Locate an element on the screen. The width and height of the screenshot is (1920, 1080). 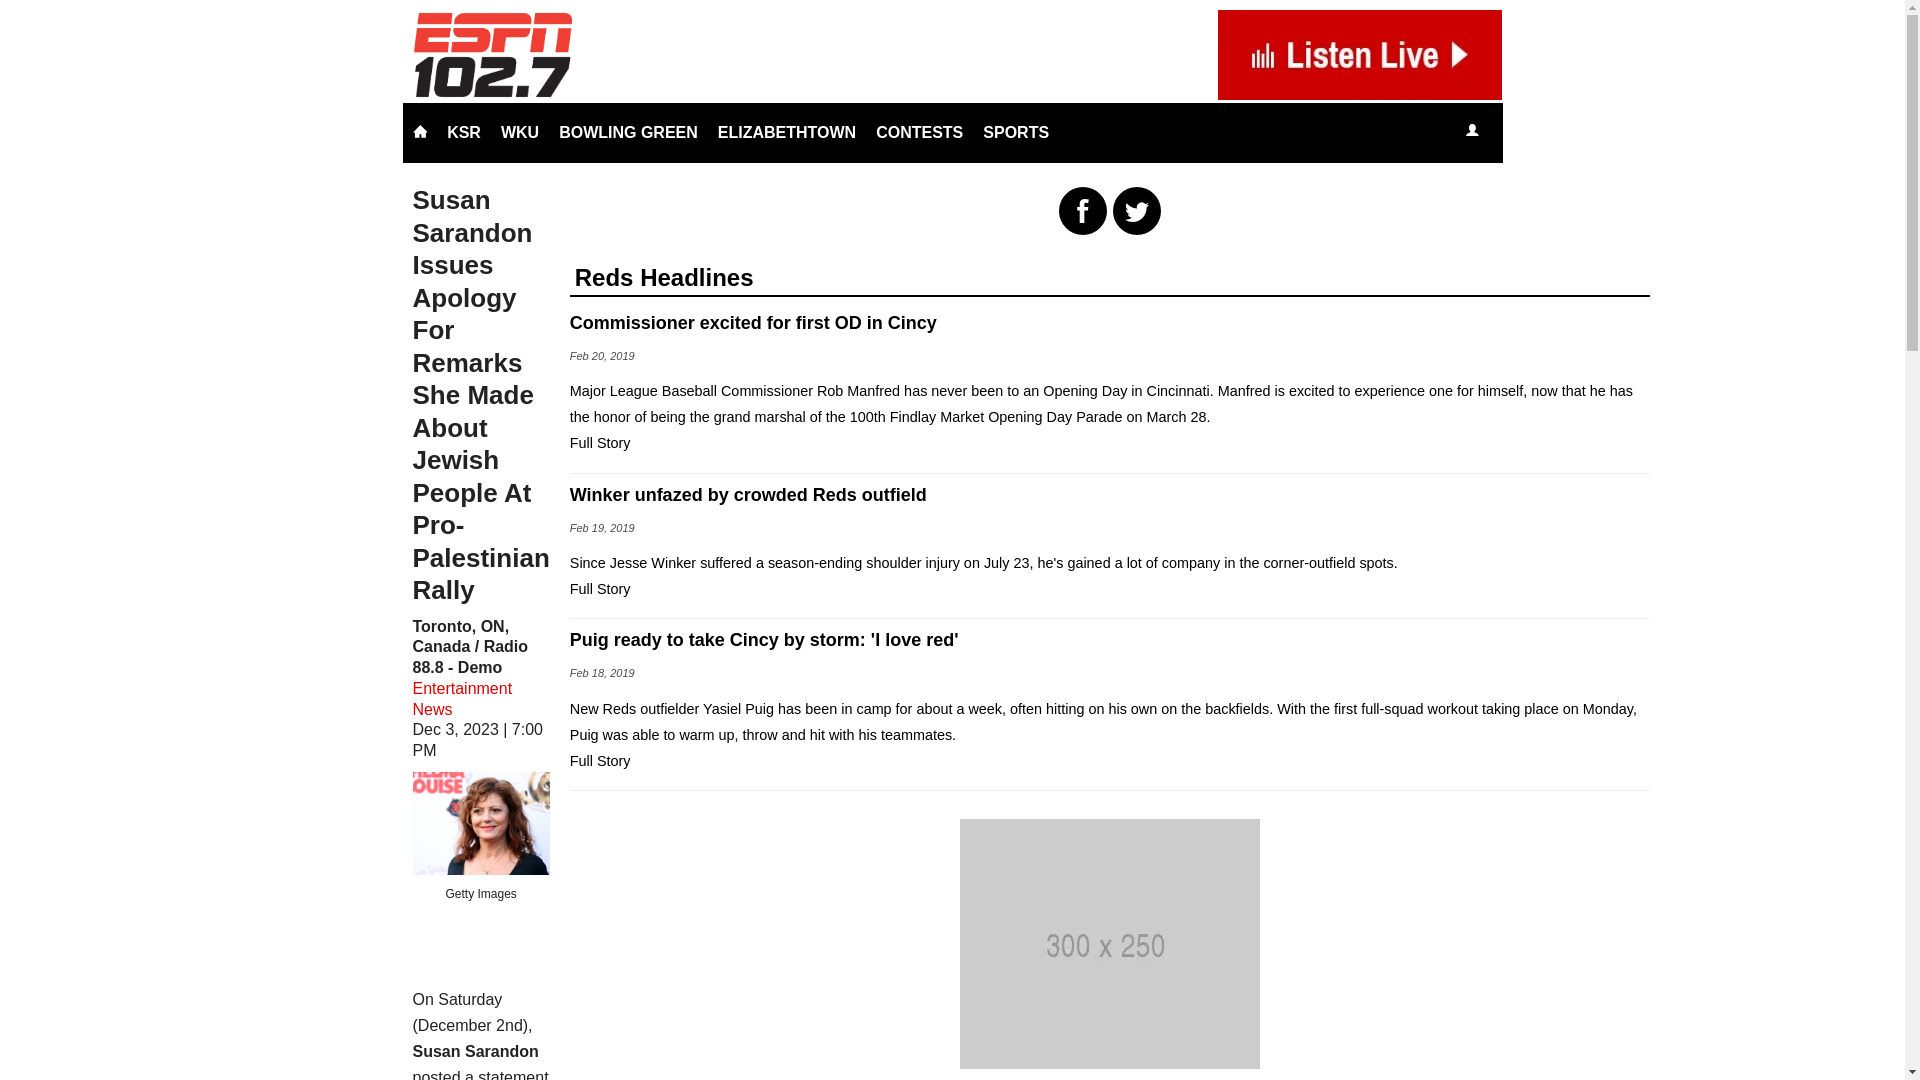
Commissioner excited for first OD in Cincy is located at coordinates (1110, 322).